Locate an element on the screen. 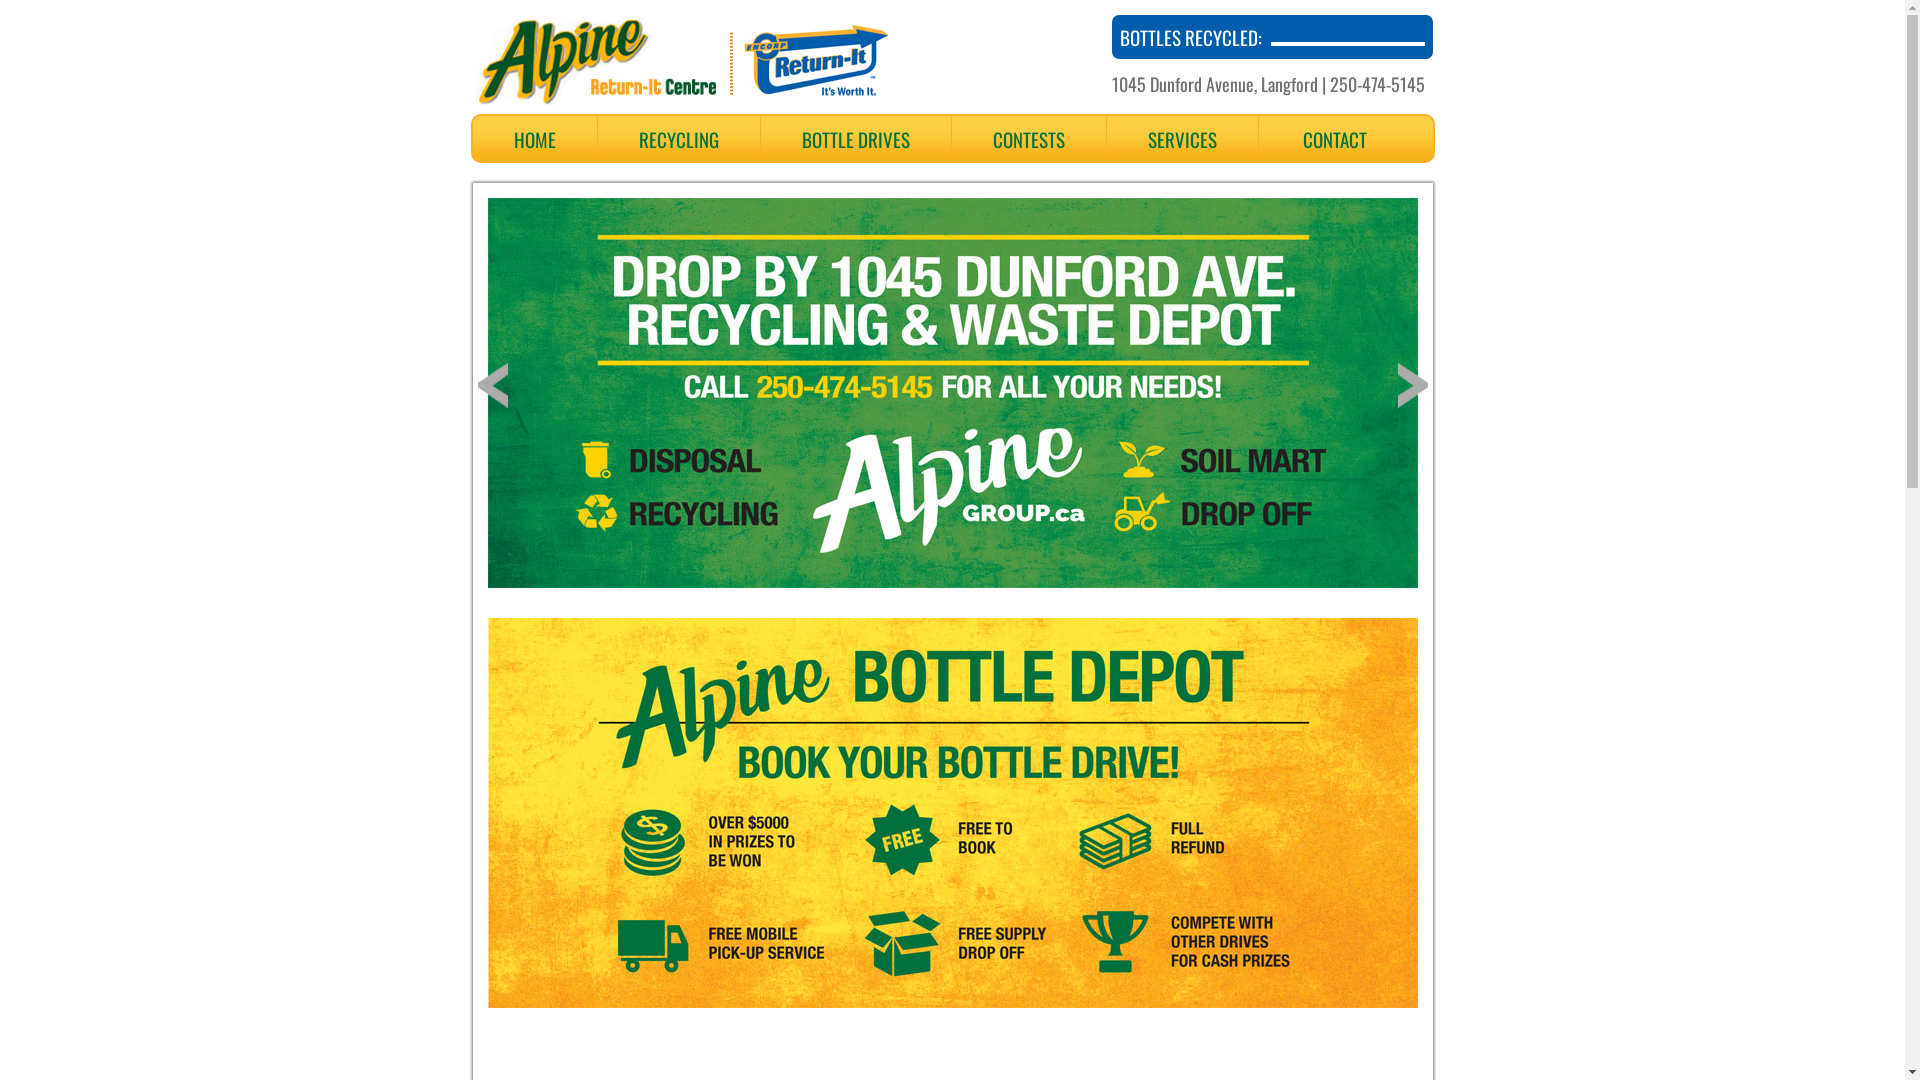  BOTTLE DRIVES is located at coordinates (855, 139).